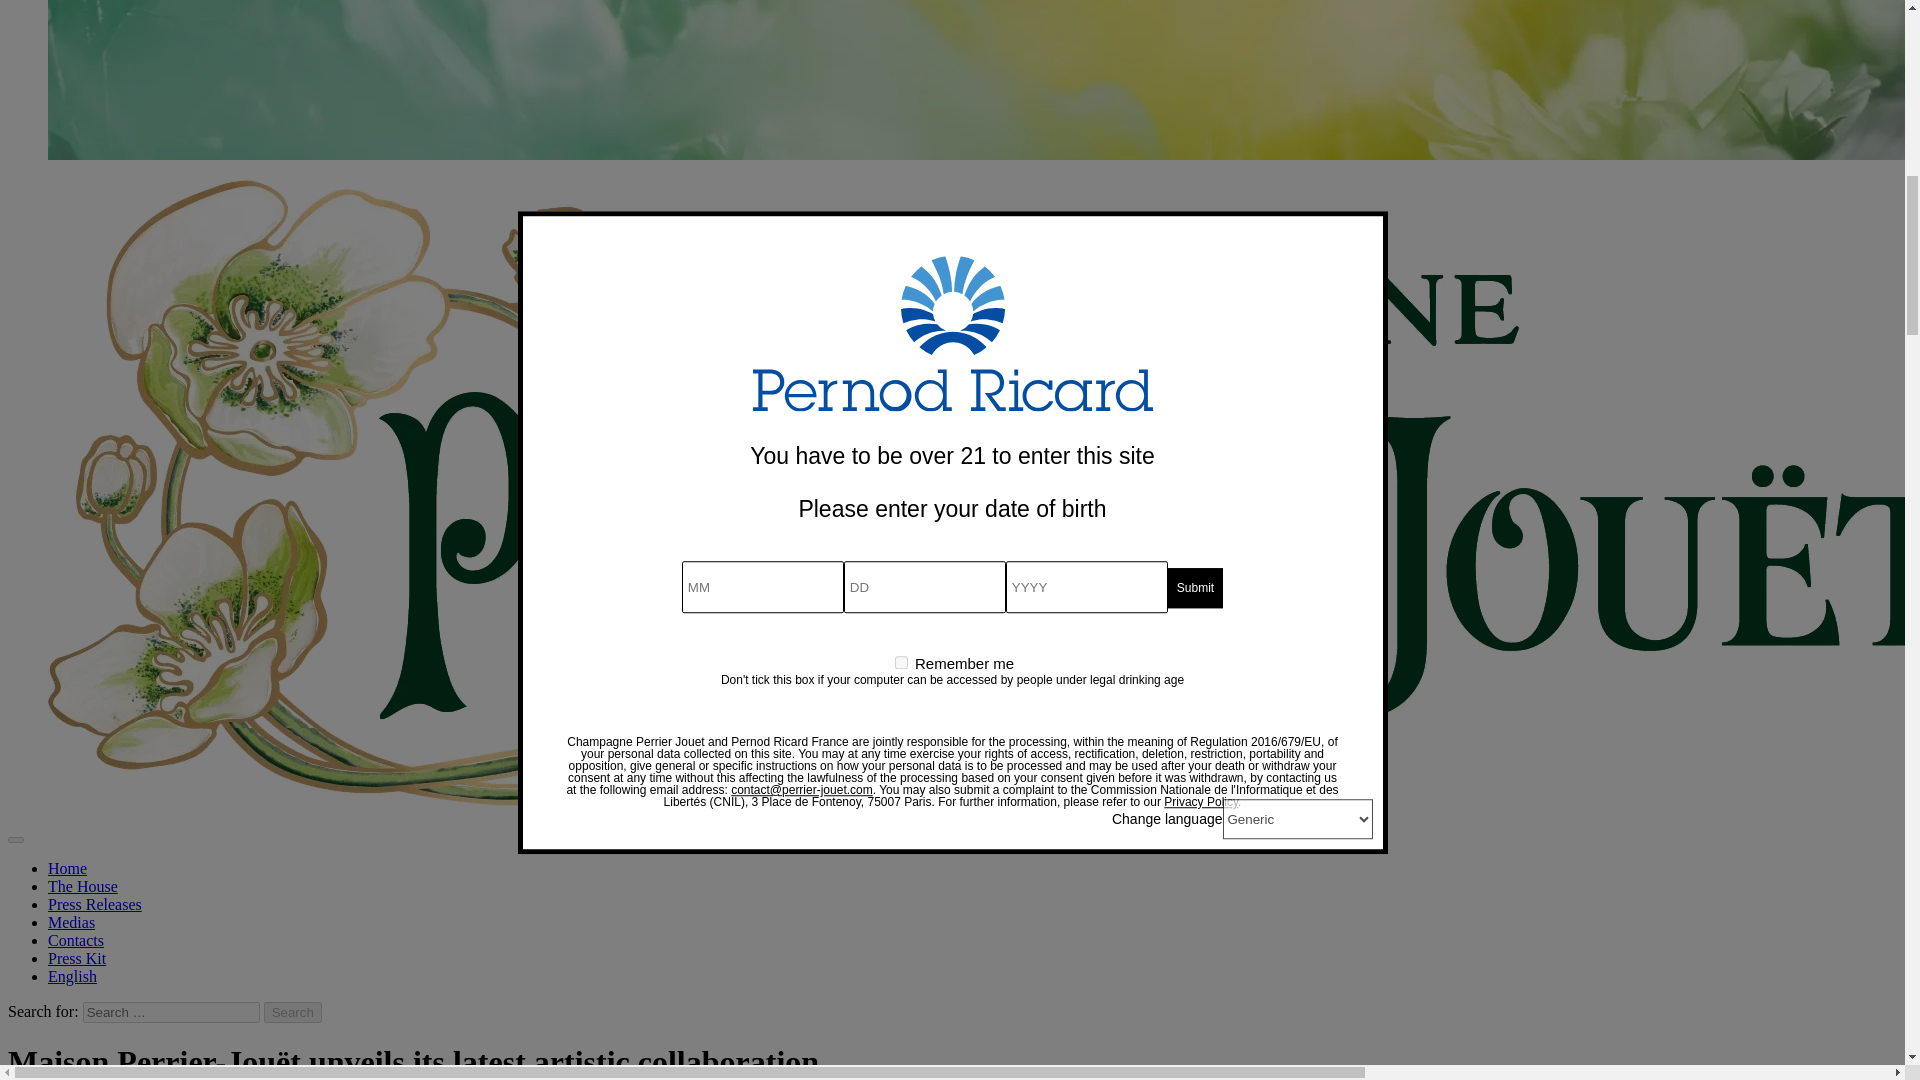 This screenshot has height=1080, width=1920. What do you see at coordinates (76, 940) in the screenshot?
I see `Contacts` at bounding box center [76, 940].